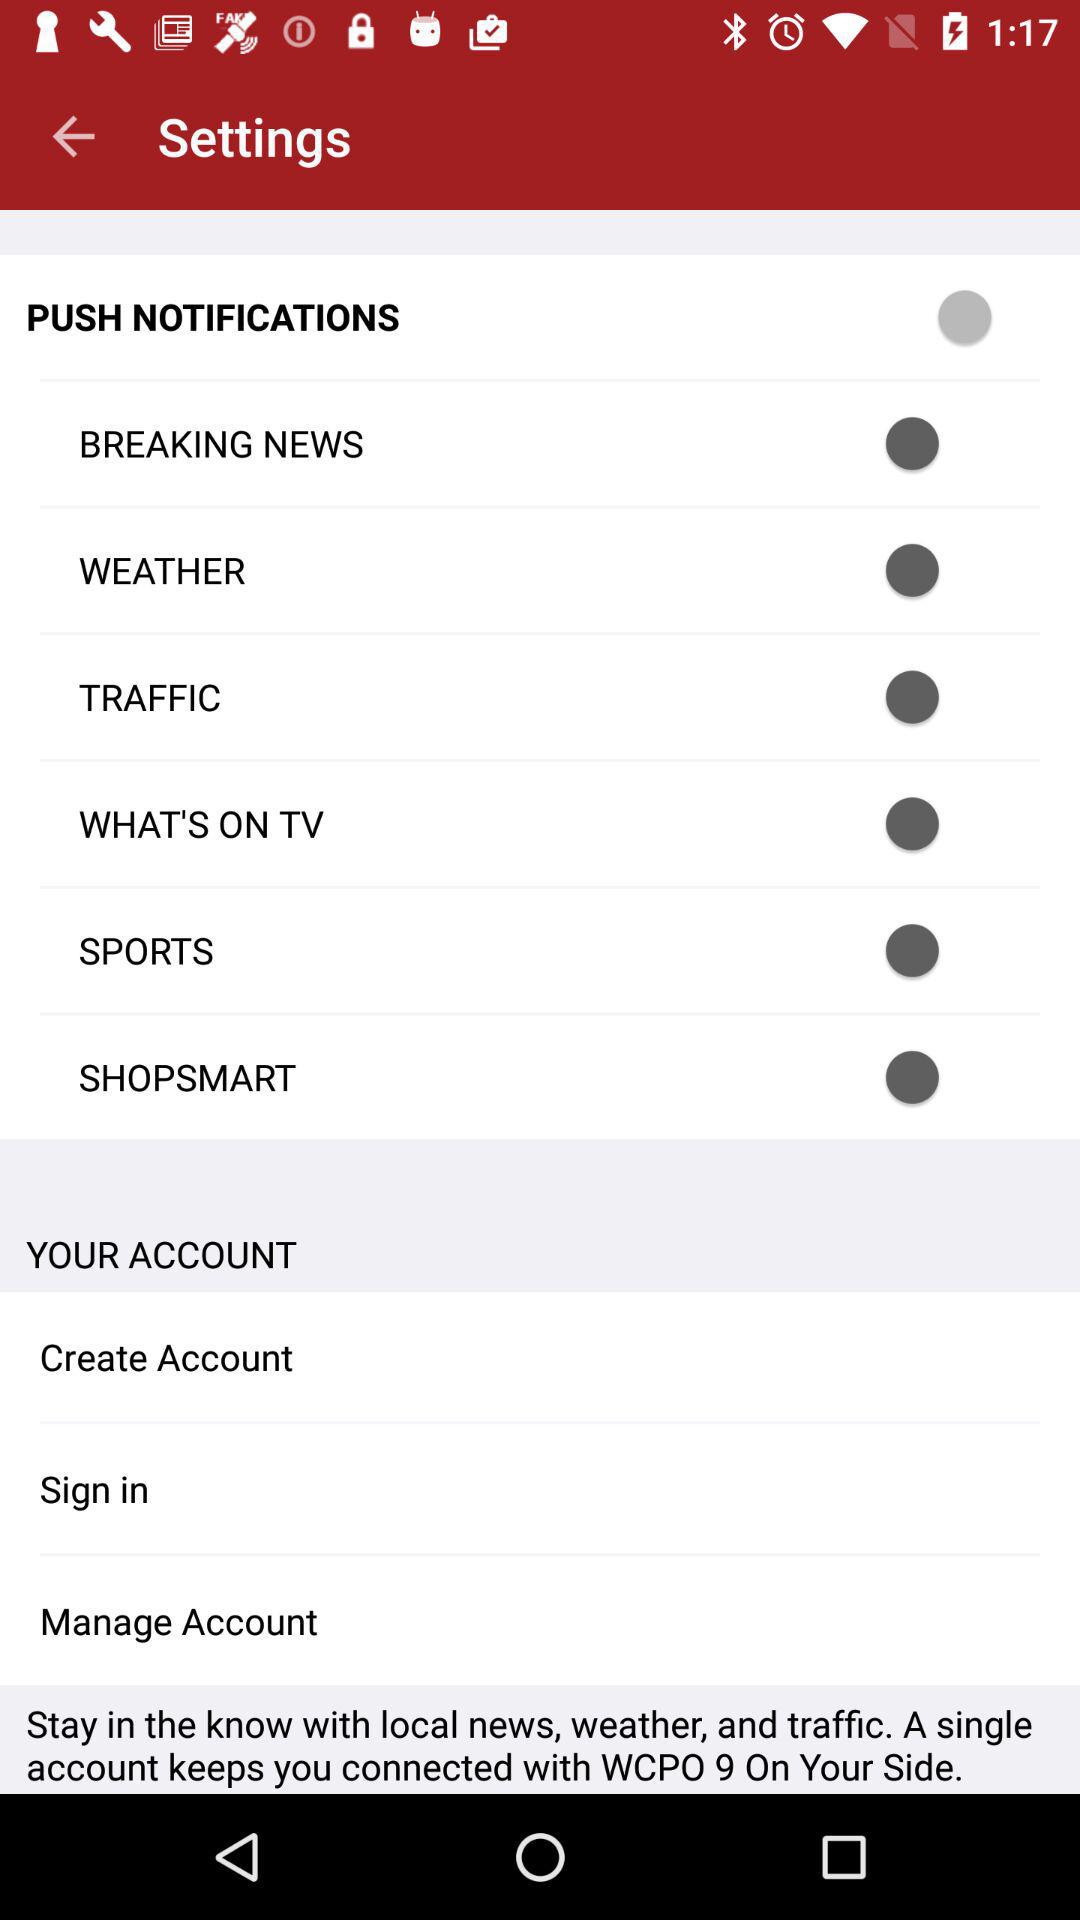 Image resolution: width=1080 pixels, height=1920 pixels. What do you see at coordinates (938, 1077) in the screenshot?
I see `toggle shopsmart on` at bounding box center [938, 1077].